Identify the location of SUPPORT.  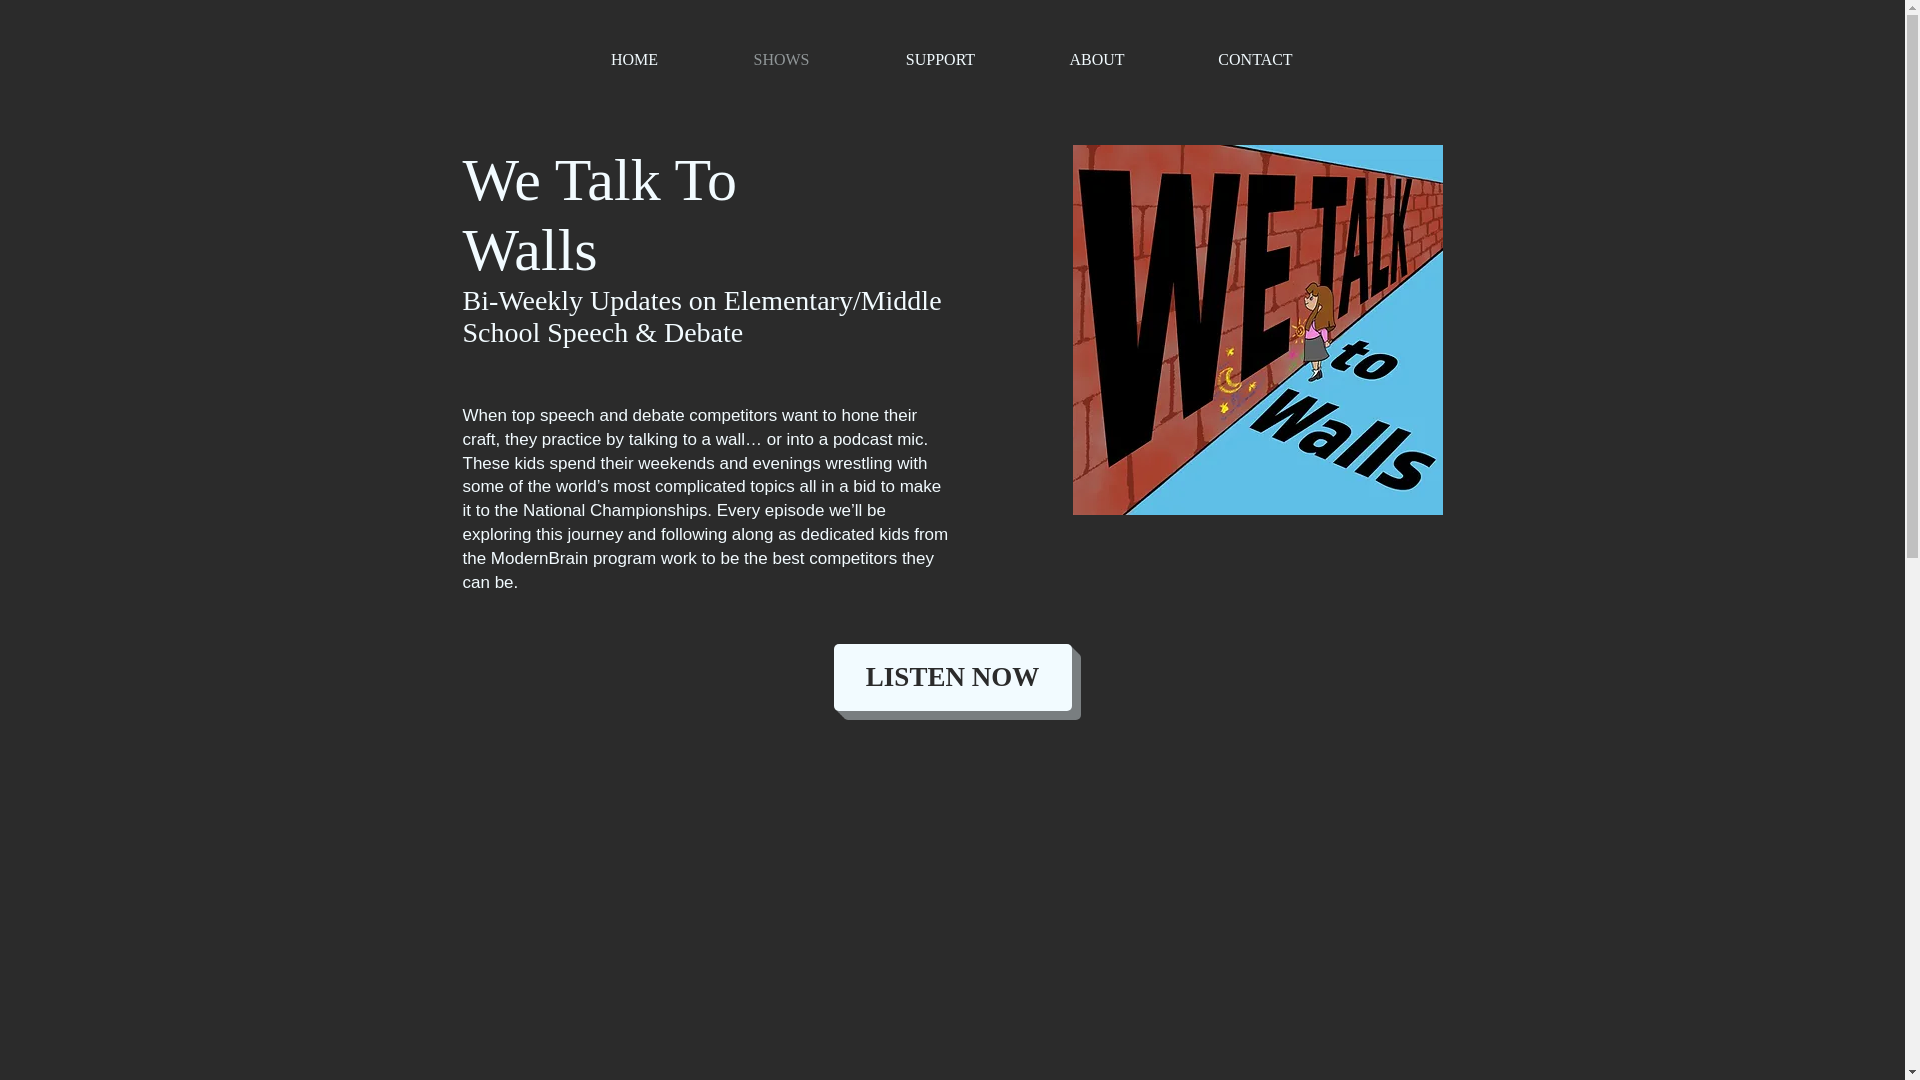
(940, 60).